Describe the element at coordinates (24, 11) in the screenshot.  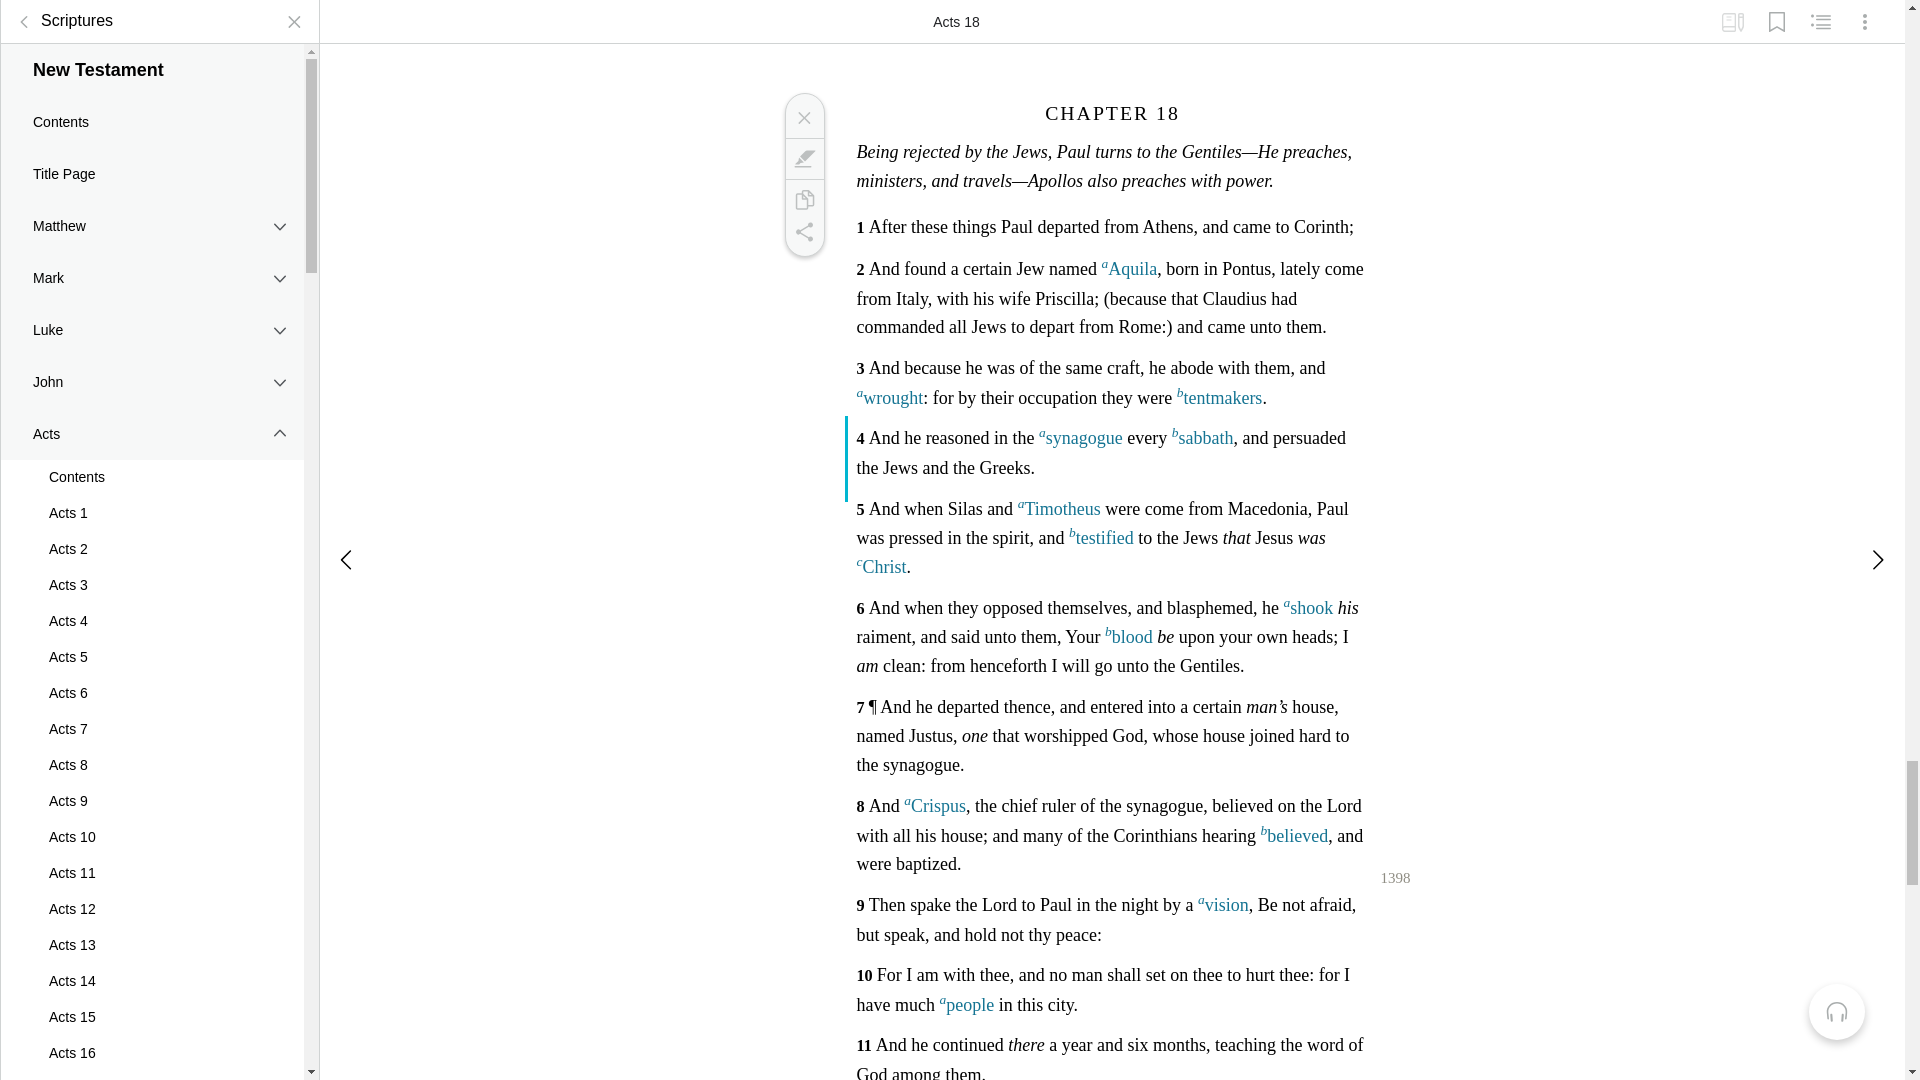
I see `Table of Contents` at that location.